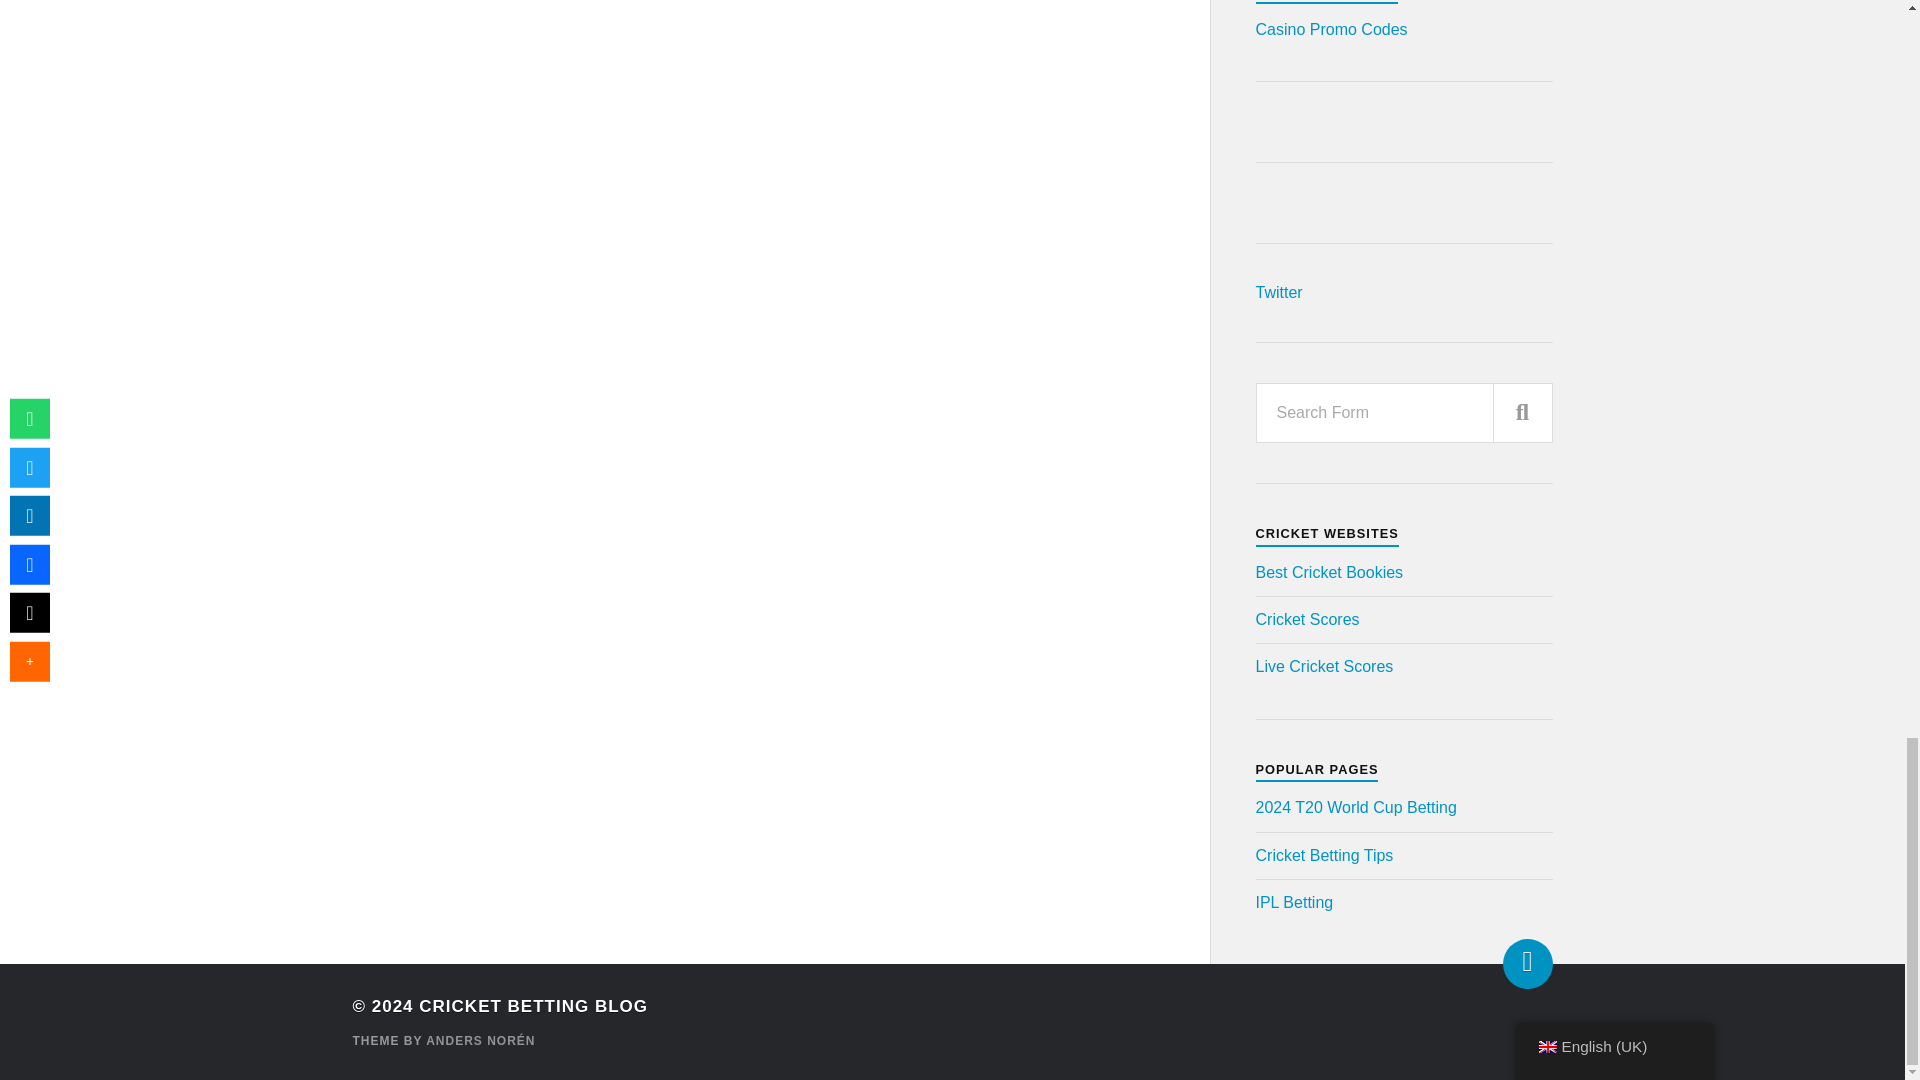  Describe the element at coordinates (1356, 808) in the screenshot. I see `Betting Guide to 2024 T20 World Cup` at that location.